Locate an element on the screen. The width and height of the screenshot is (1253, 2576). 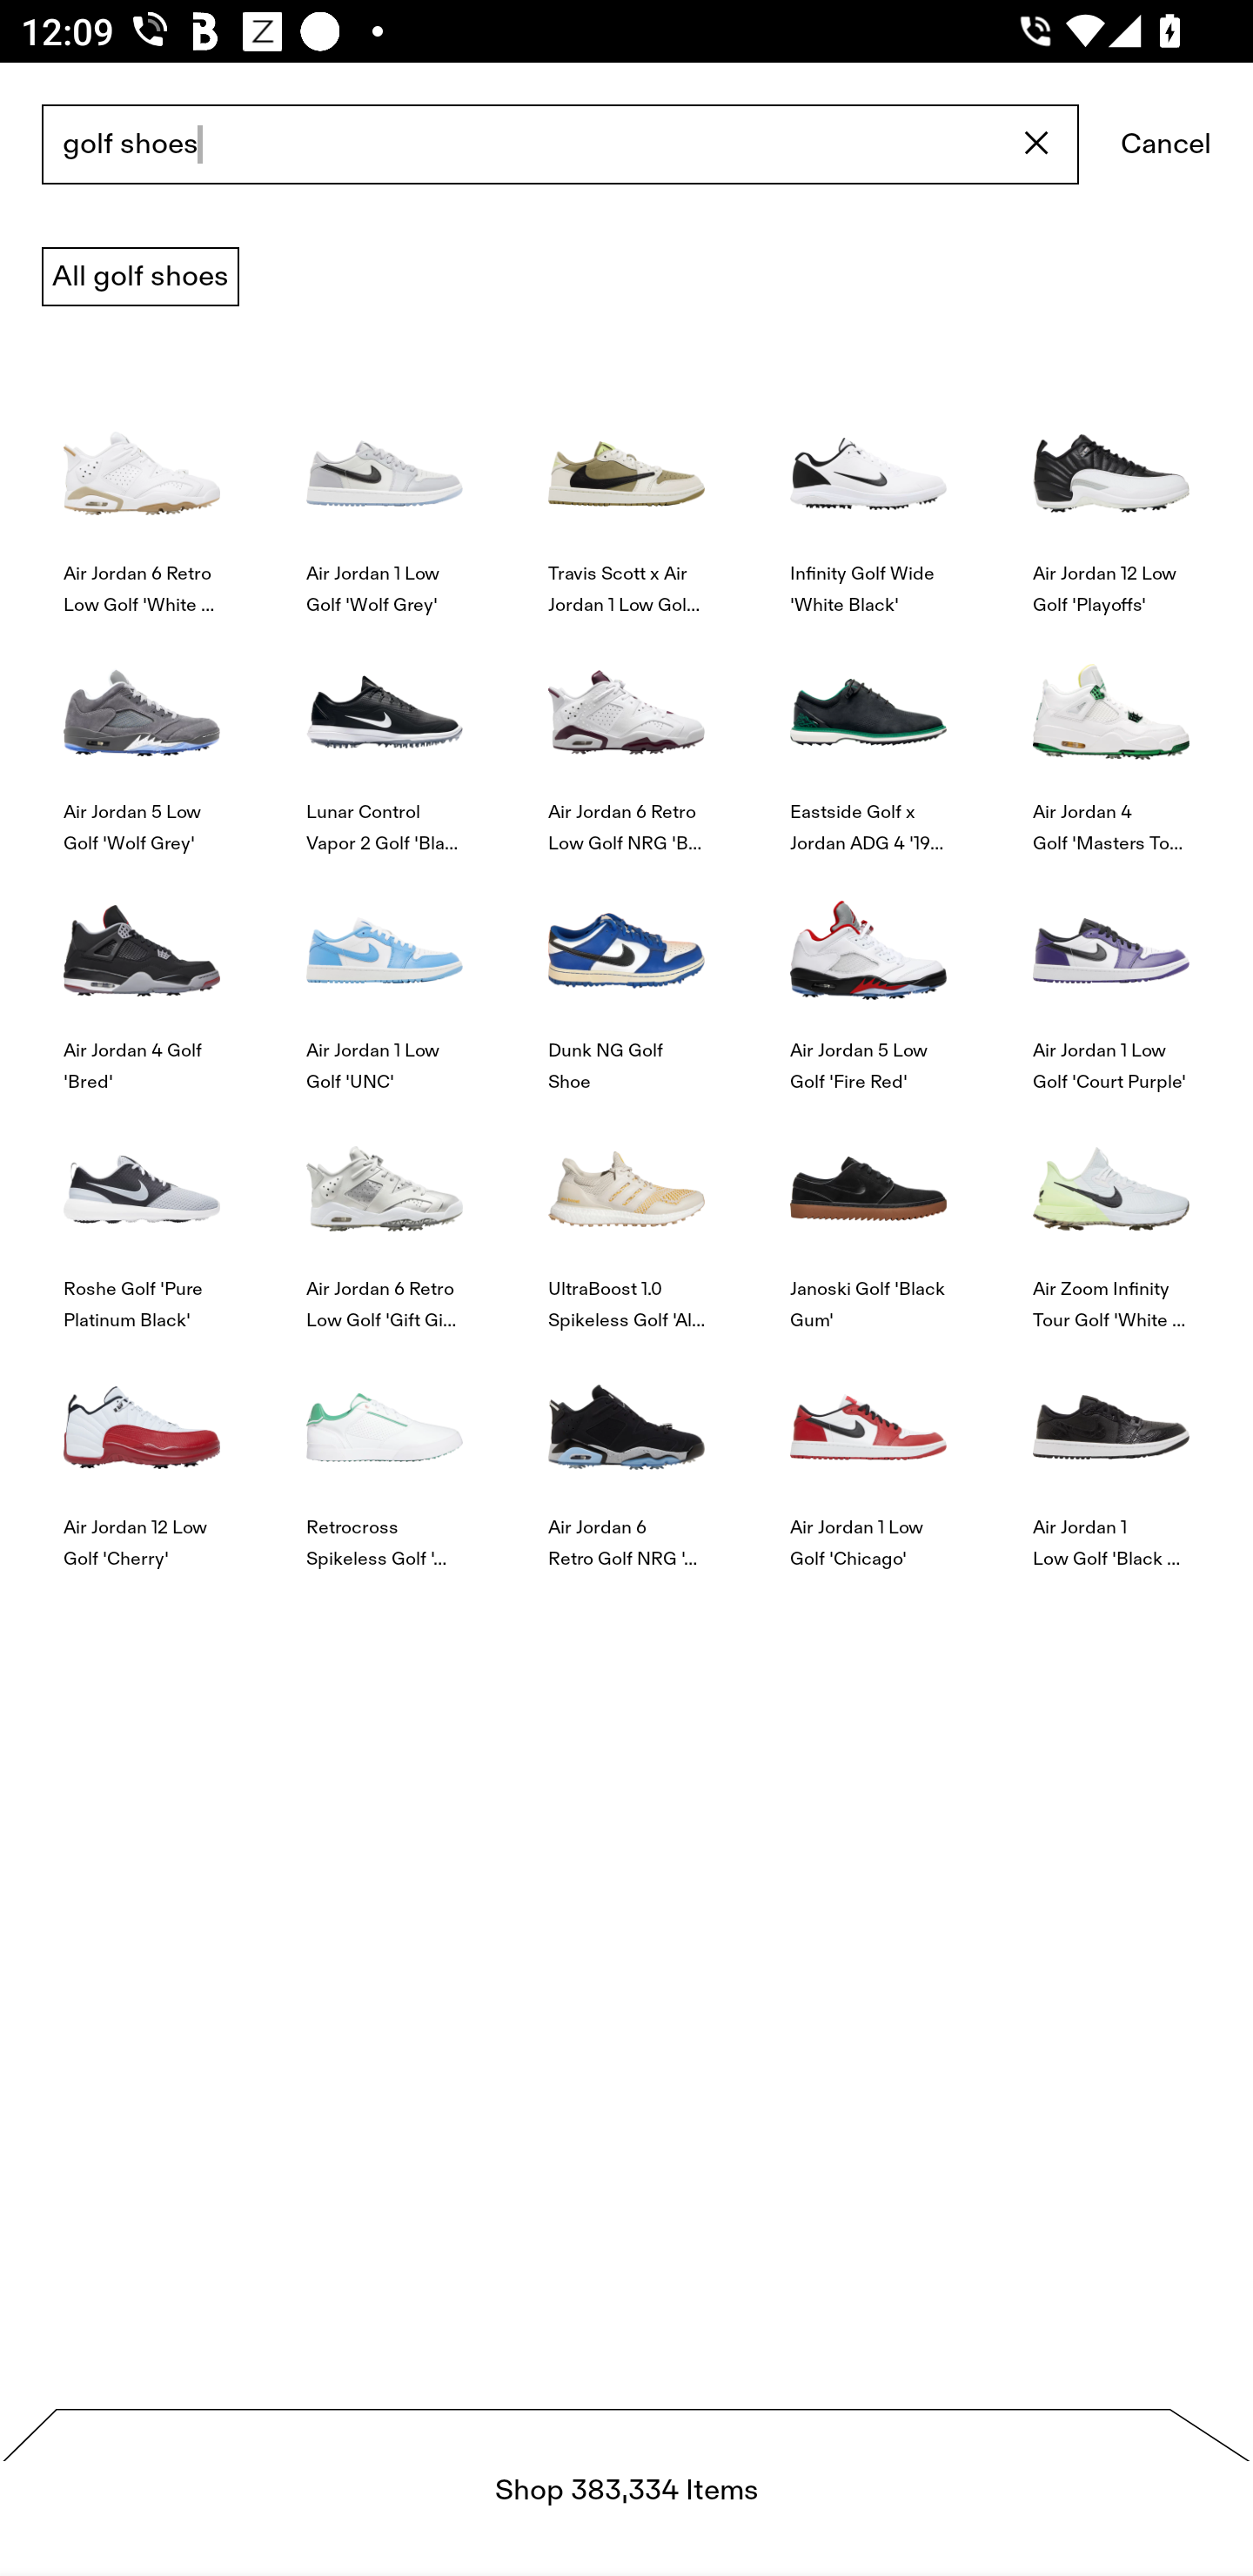
golf shoes is located at coordinates (559, 145).